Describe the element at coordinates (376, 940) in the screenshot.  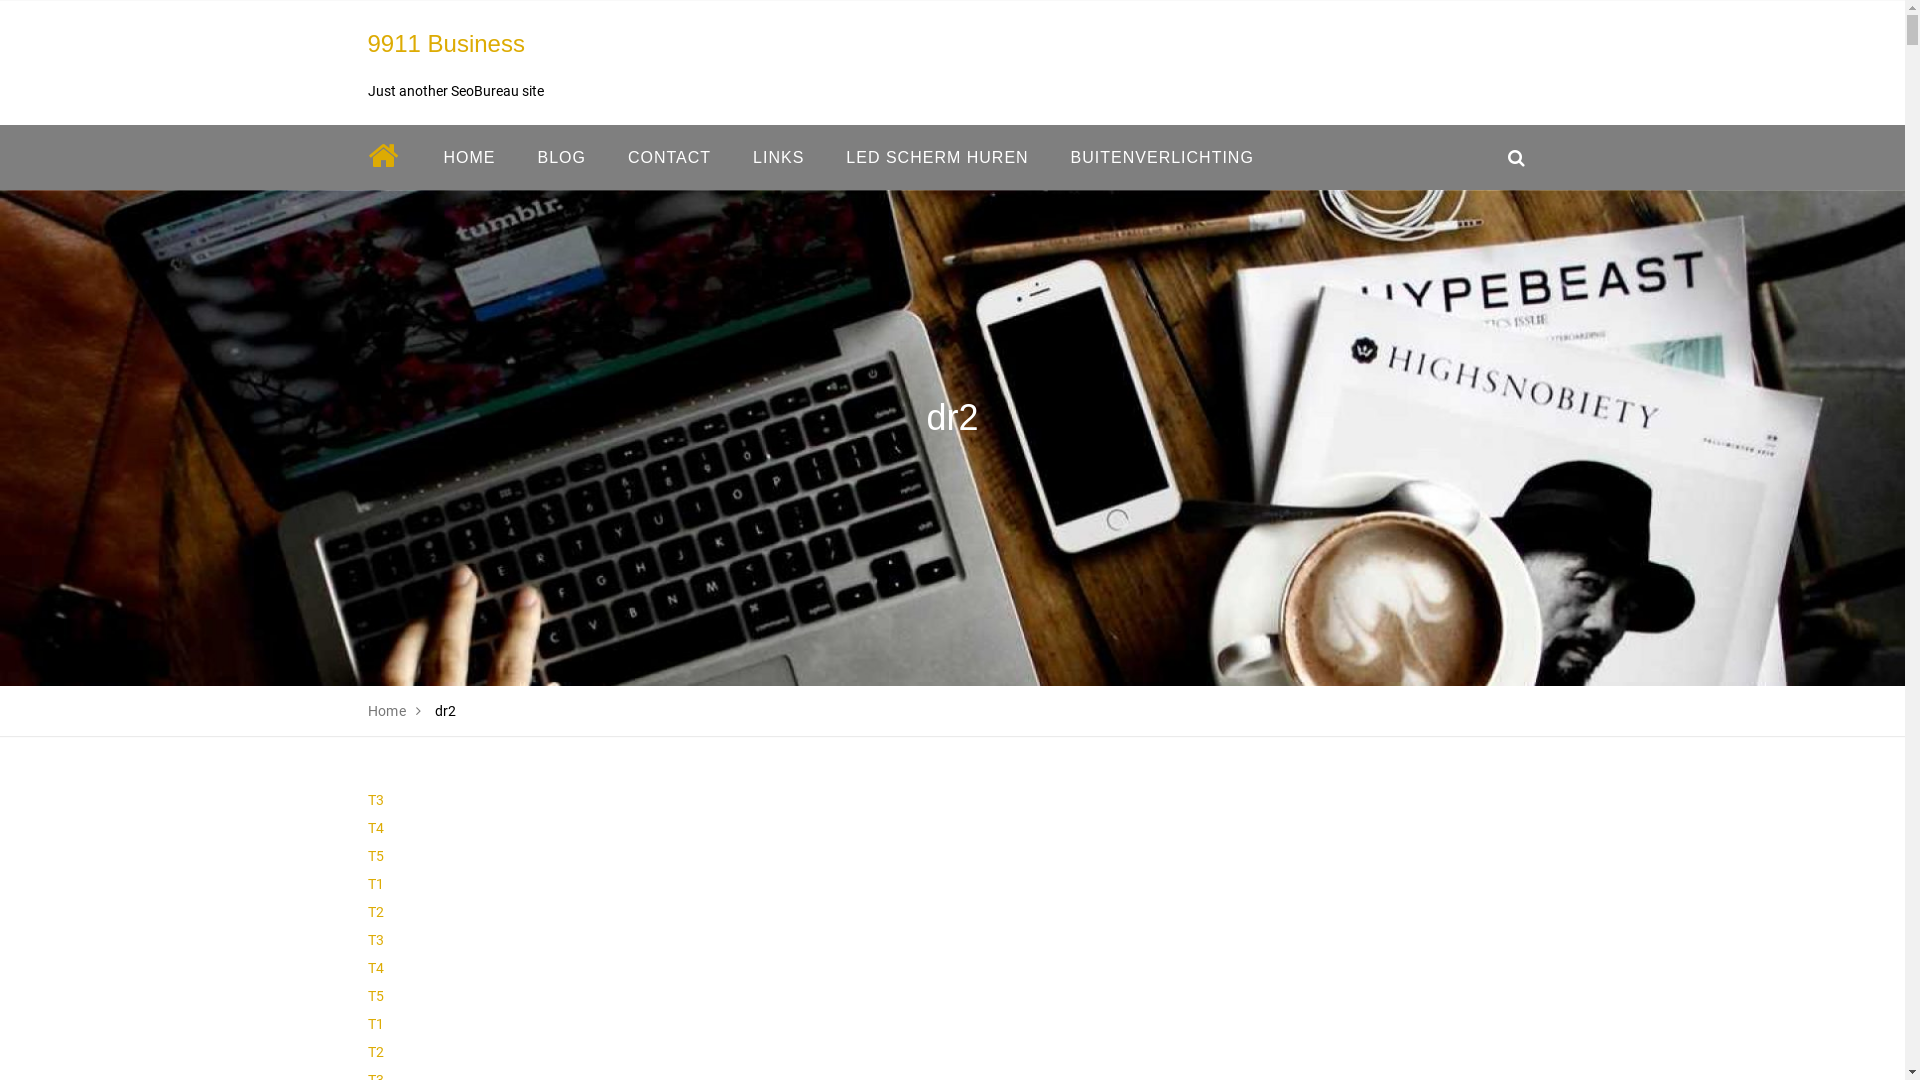
I see `T3` at that location.